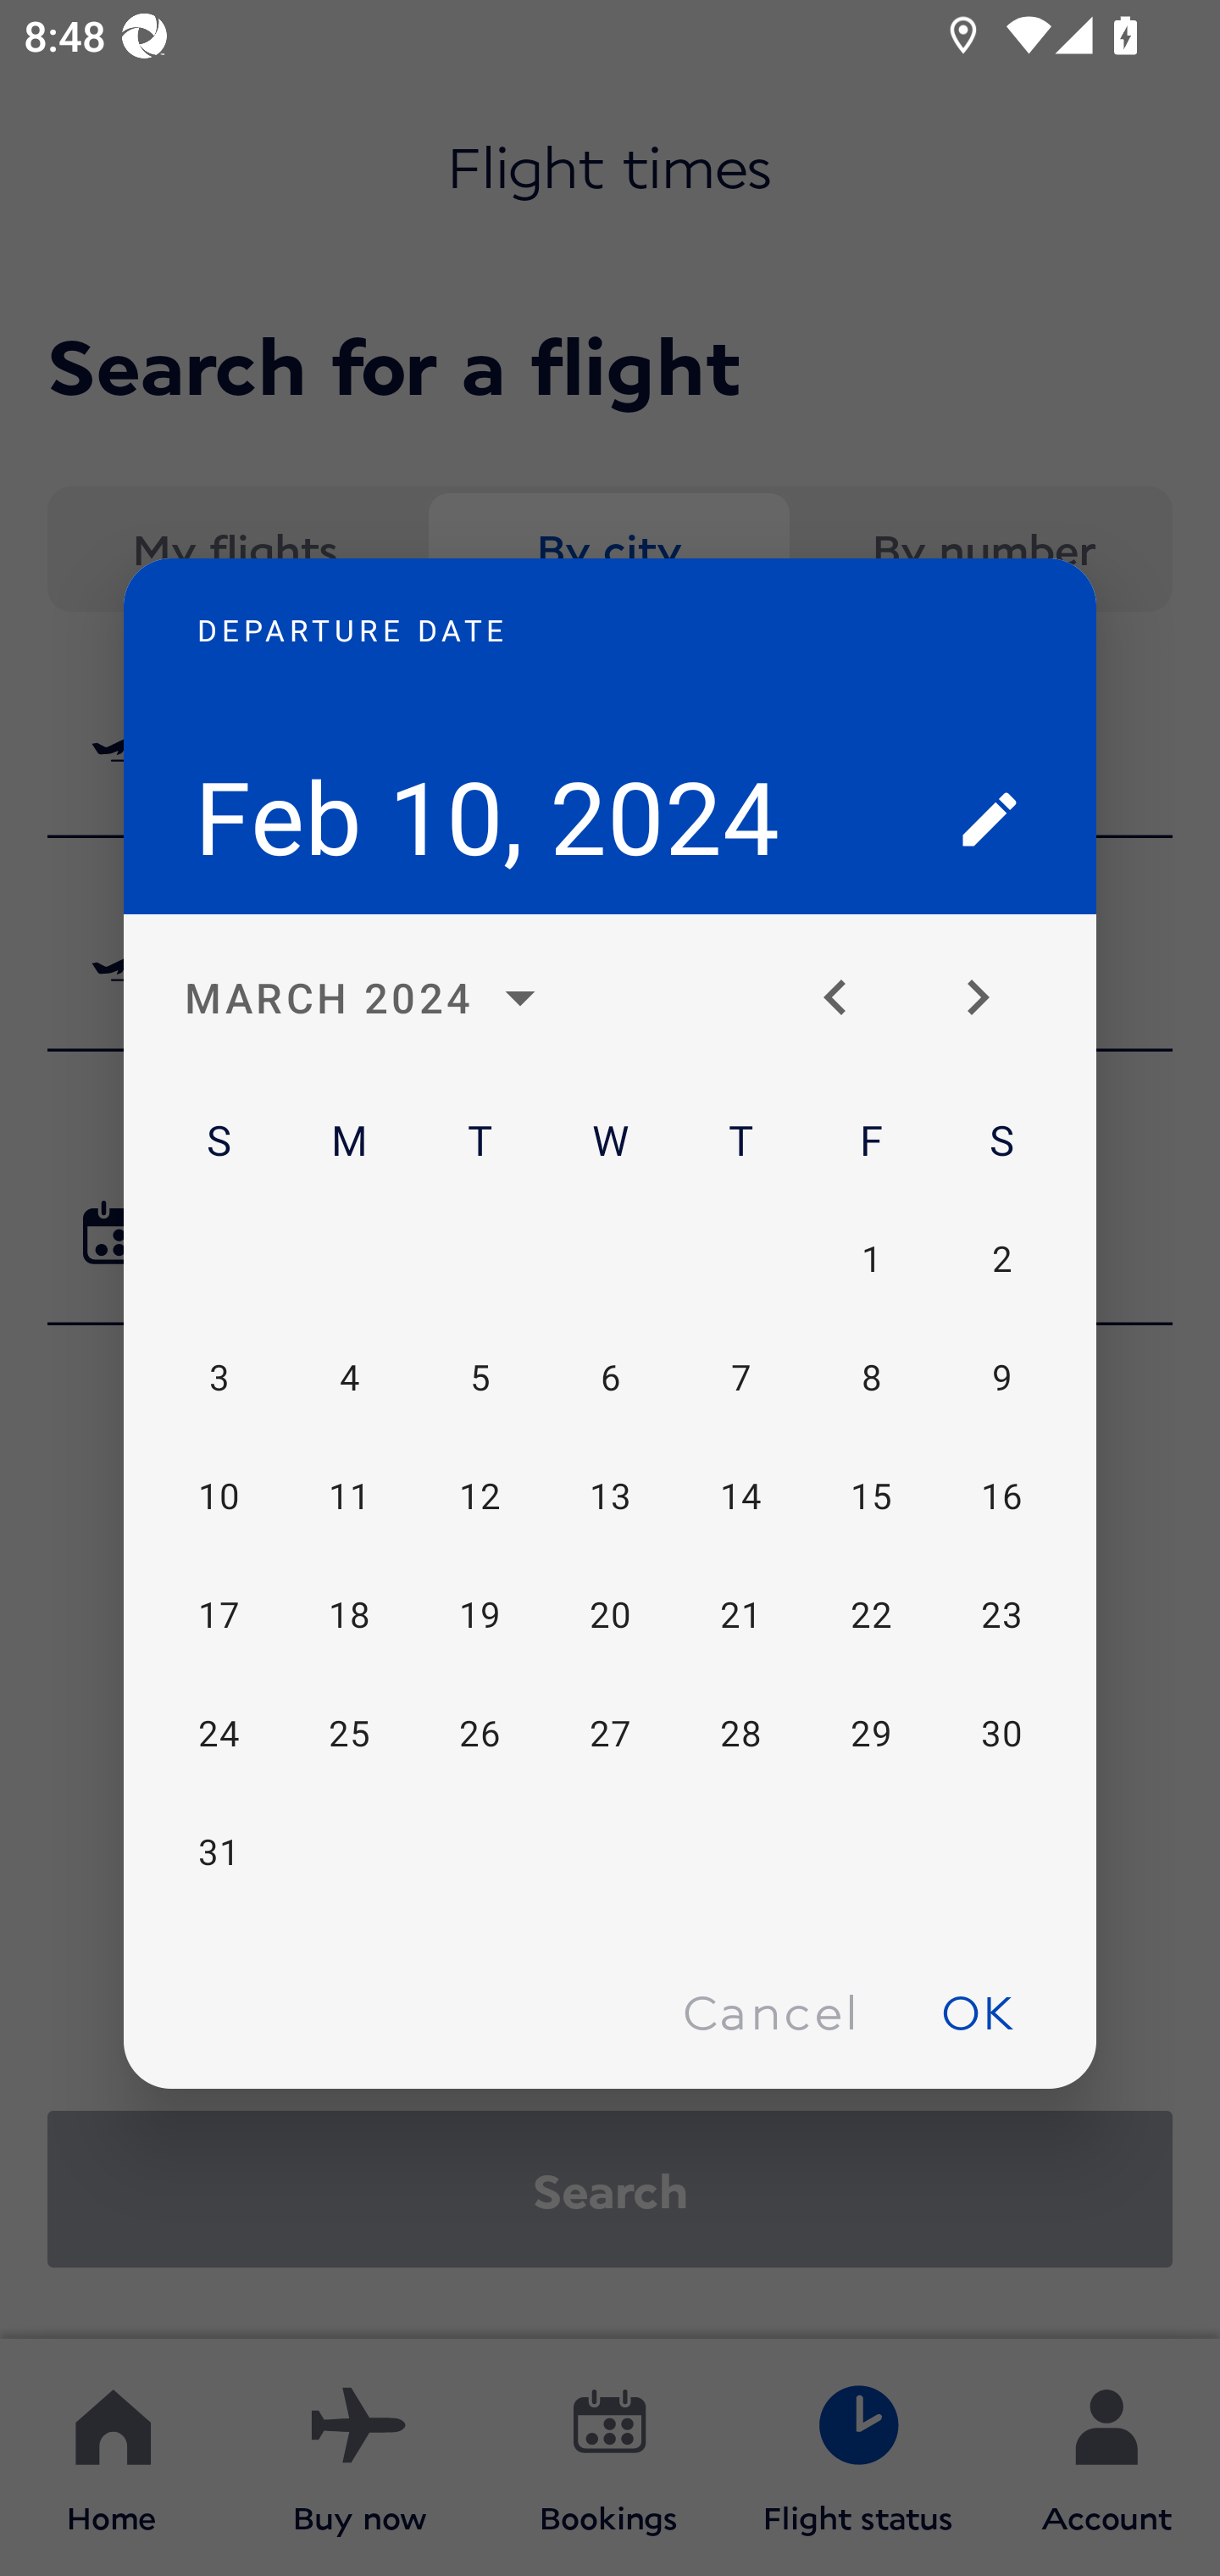 This screenshot has width=1220, height=2576. I want to click on 30 Sat, Mar 30, so click(1001, 1734).